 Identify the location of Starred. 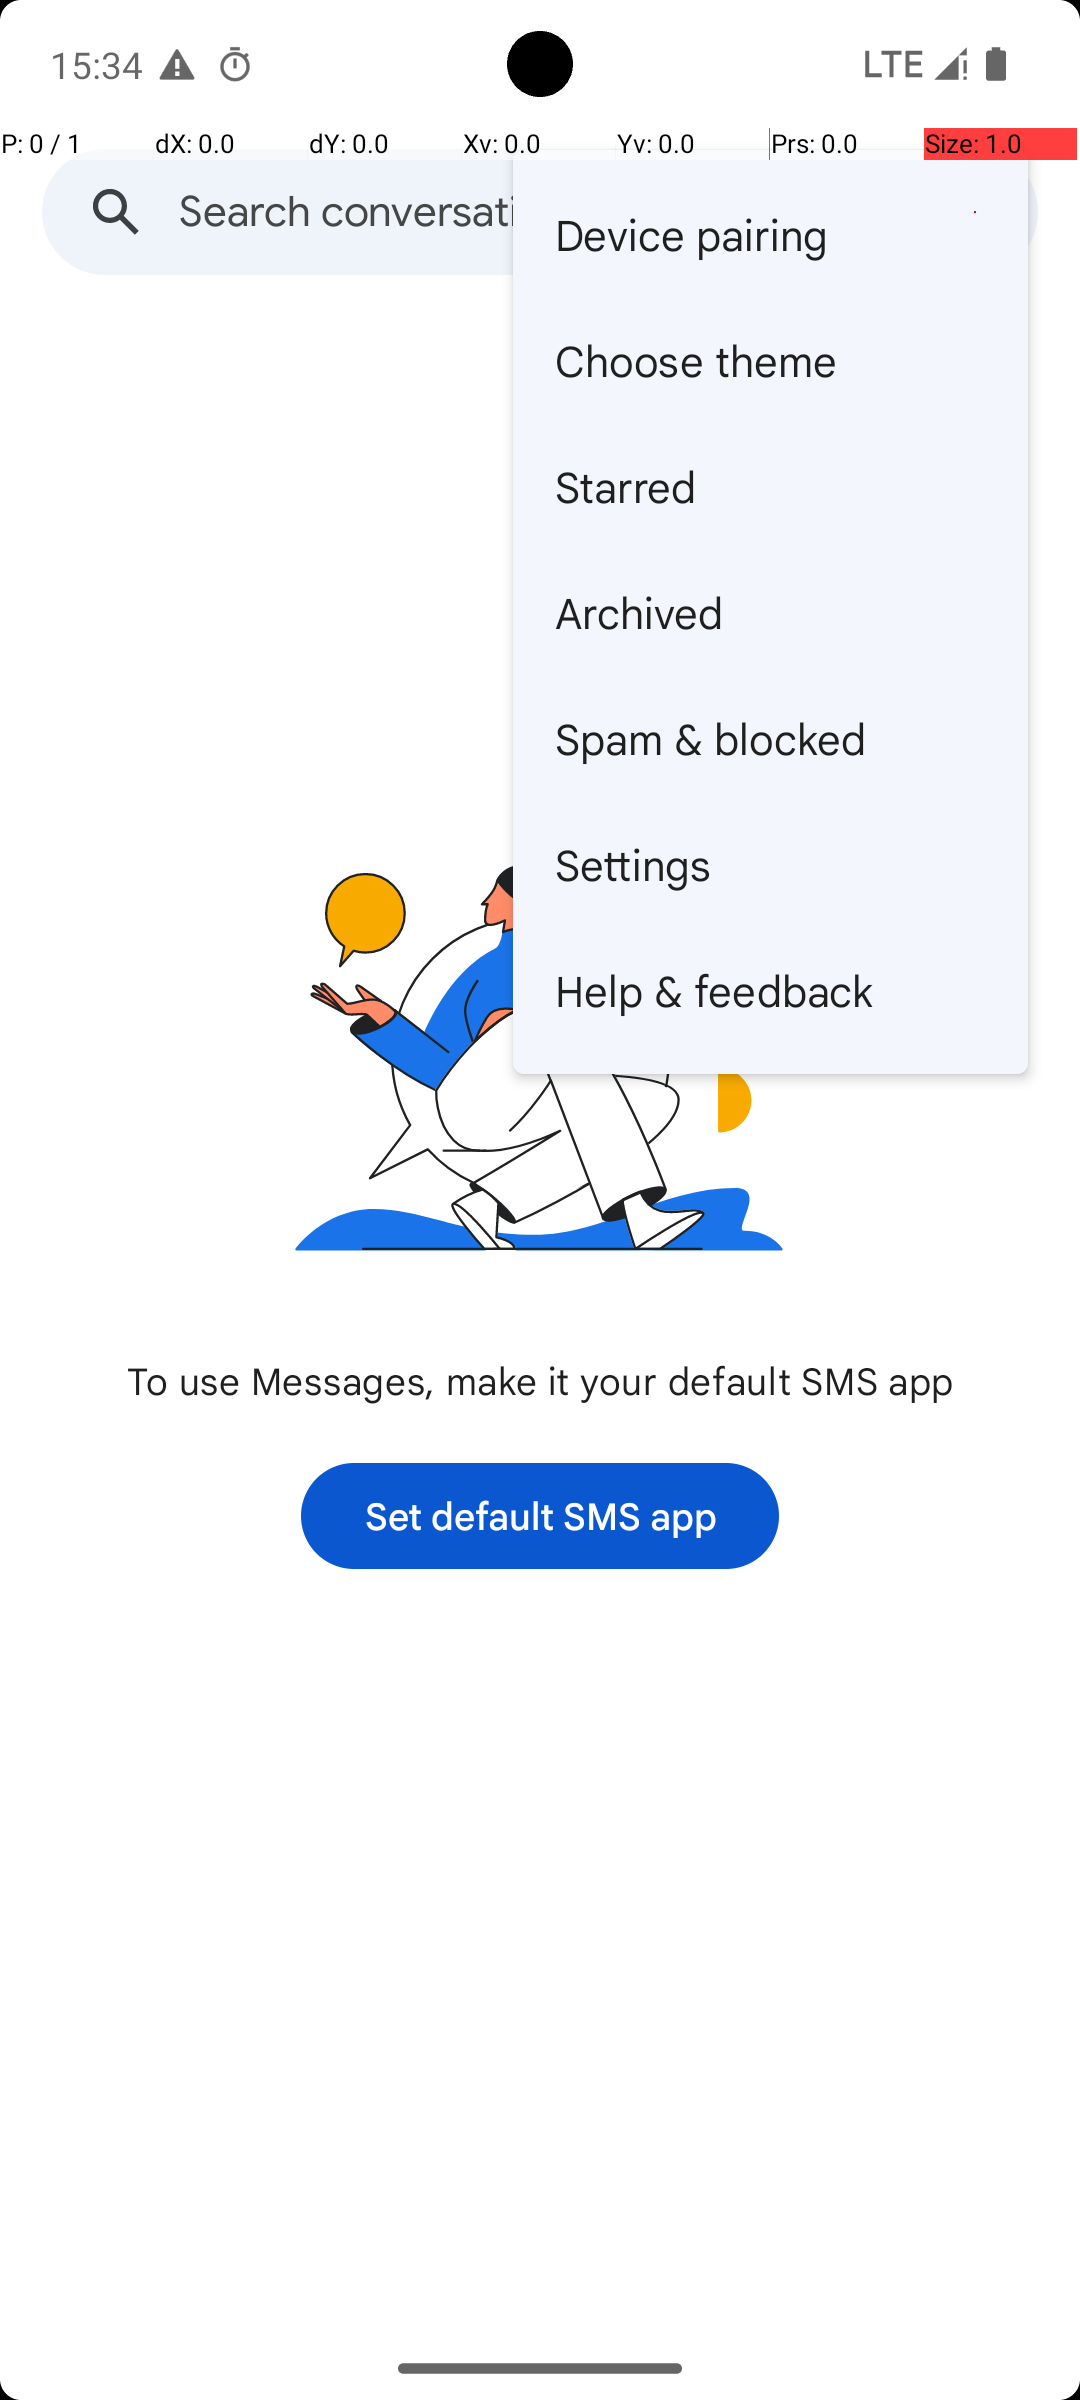
(770, 486).